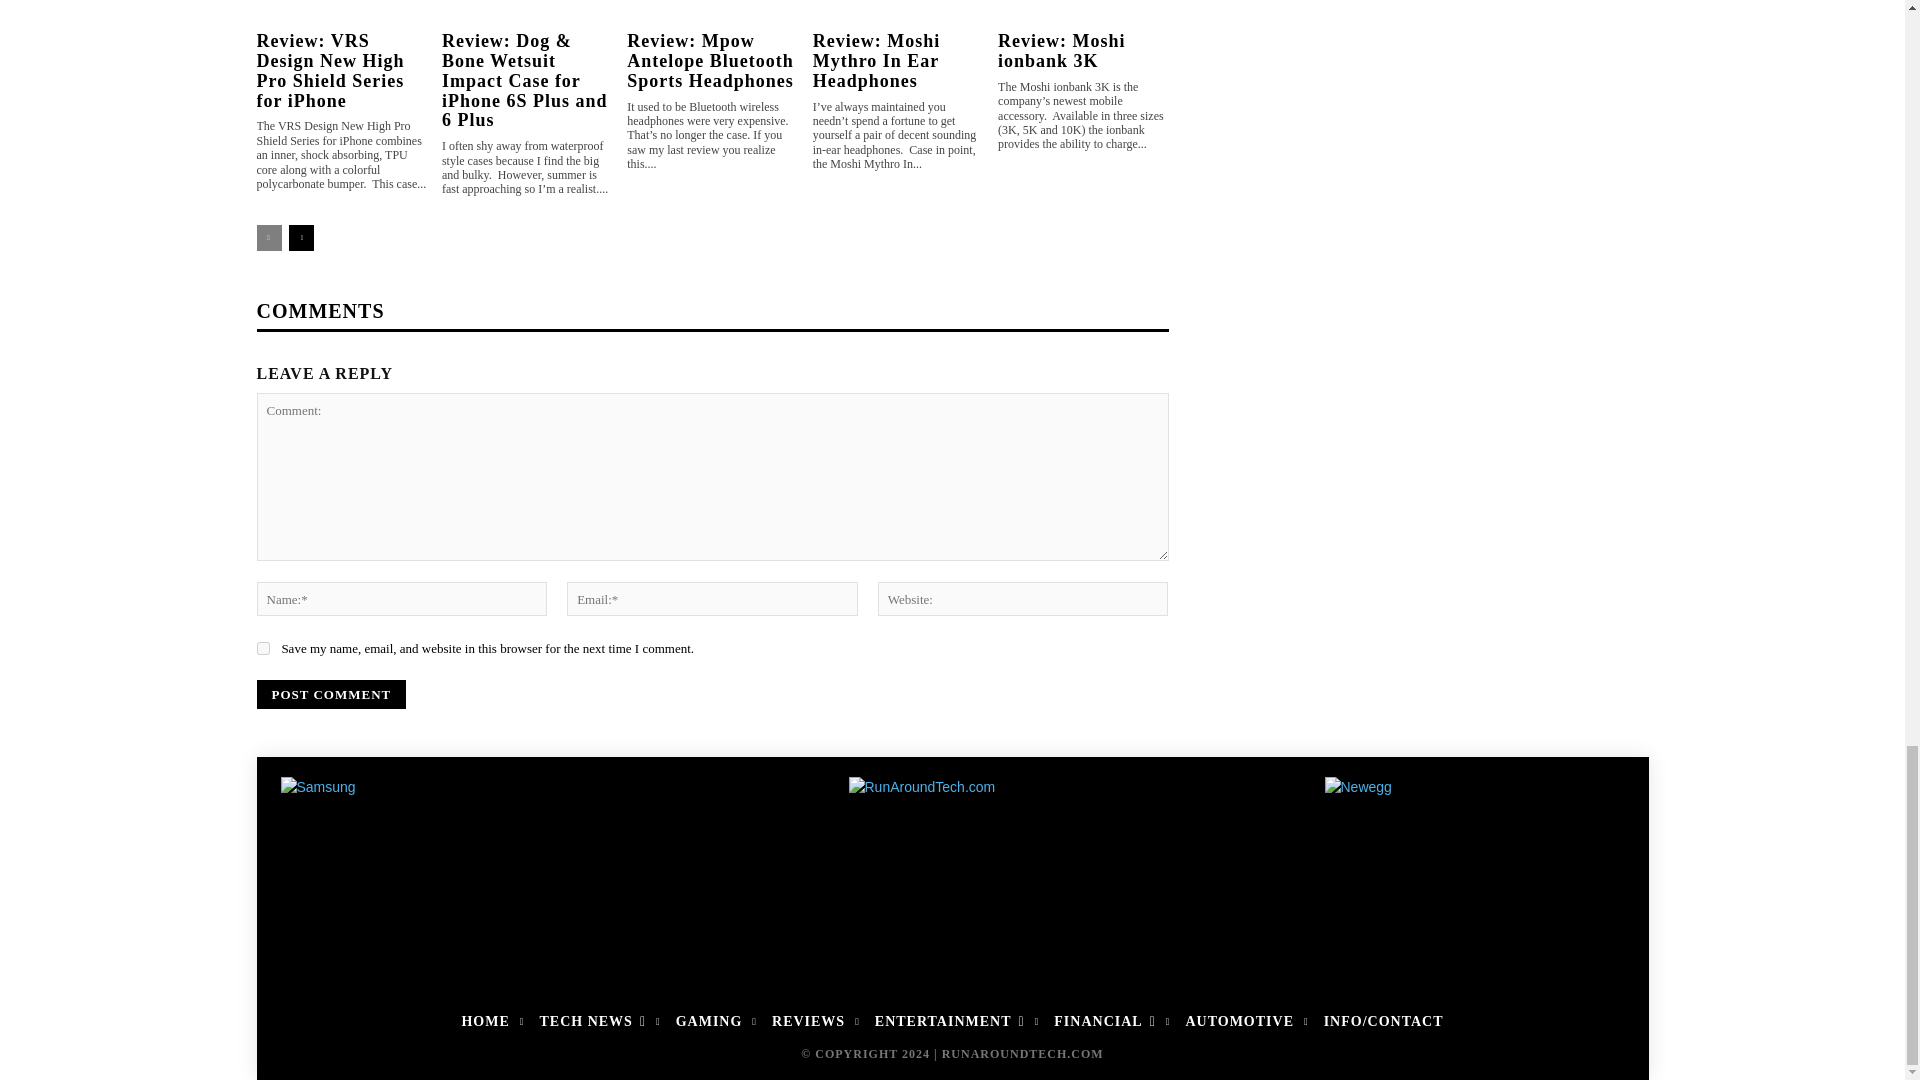 The height and width of the screenshot is (1080, 1920). What do you see at coordinates (330, 694) in the screenshot?
I see `Post Comment` at bounding box center [330, 694].